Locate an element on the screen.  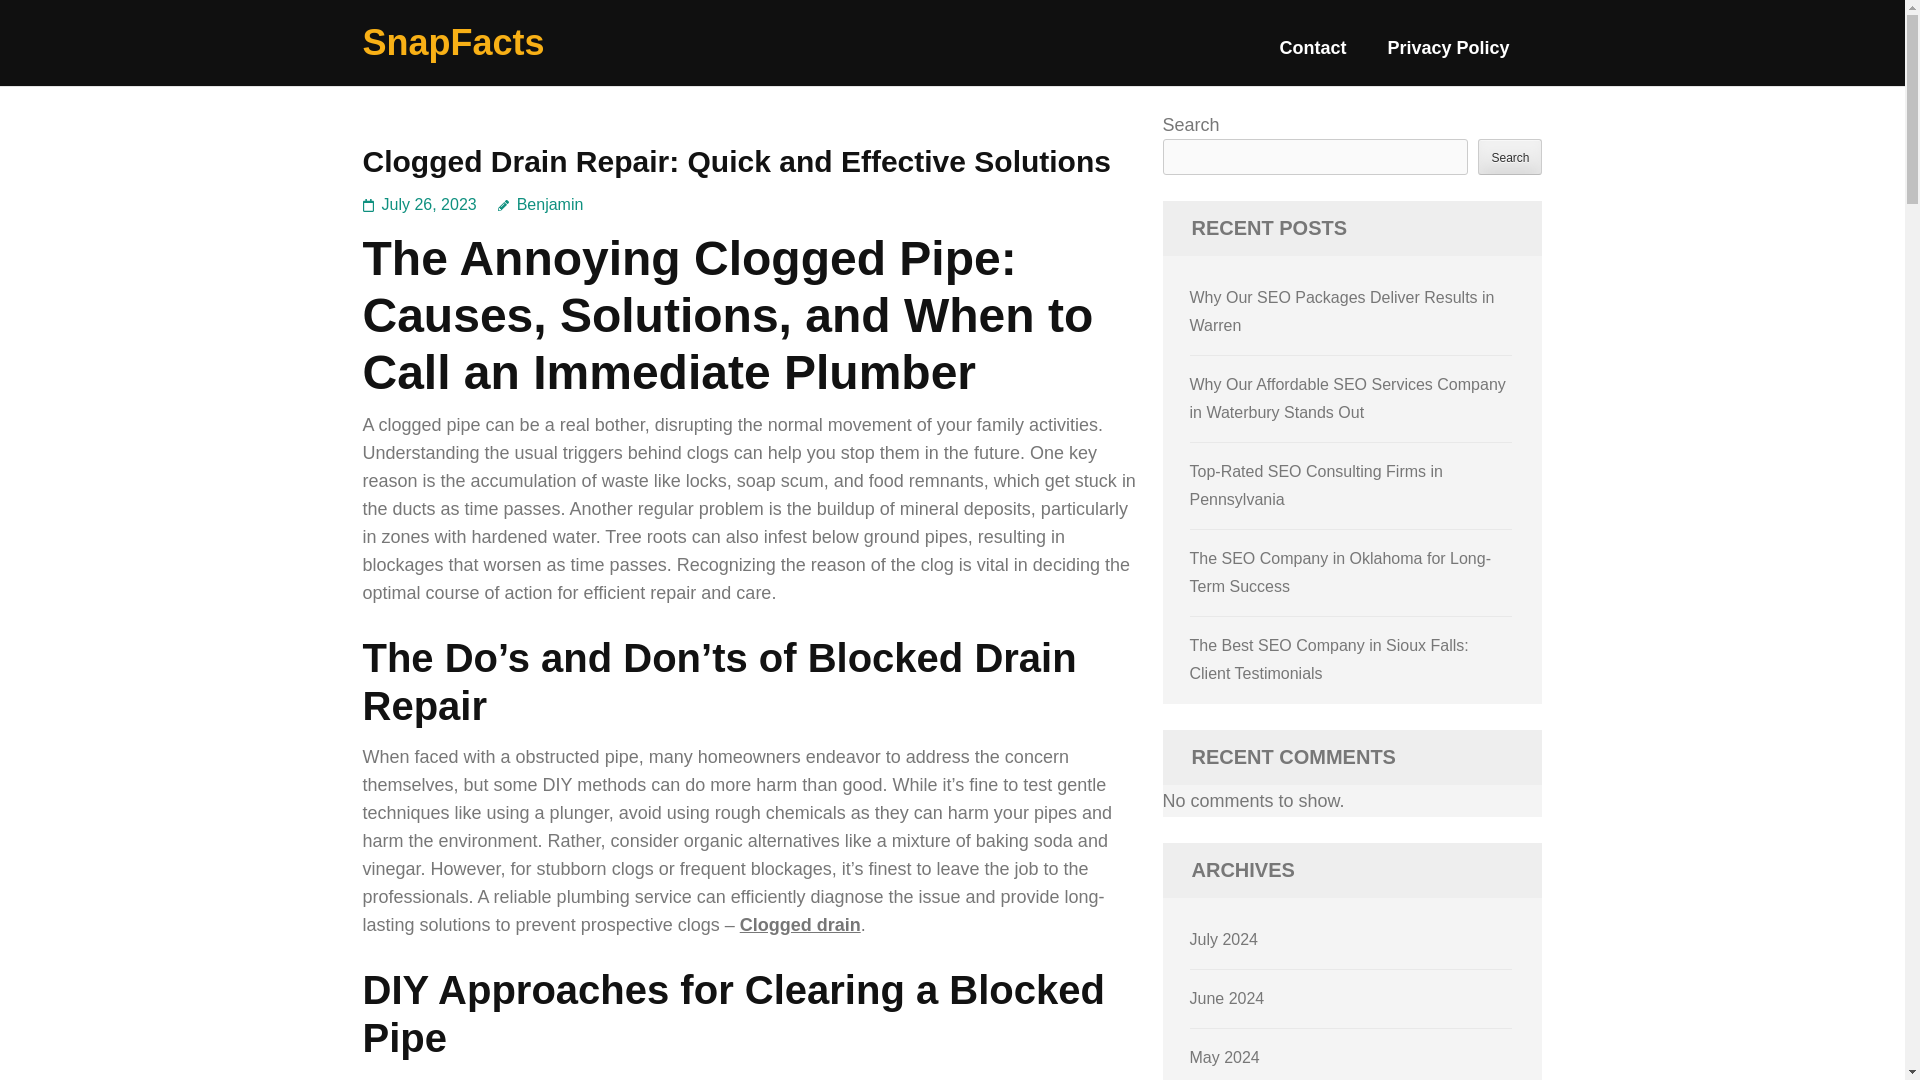
June 2024 is located at coordinates (1228, 998).